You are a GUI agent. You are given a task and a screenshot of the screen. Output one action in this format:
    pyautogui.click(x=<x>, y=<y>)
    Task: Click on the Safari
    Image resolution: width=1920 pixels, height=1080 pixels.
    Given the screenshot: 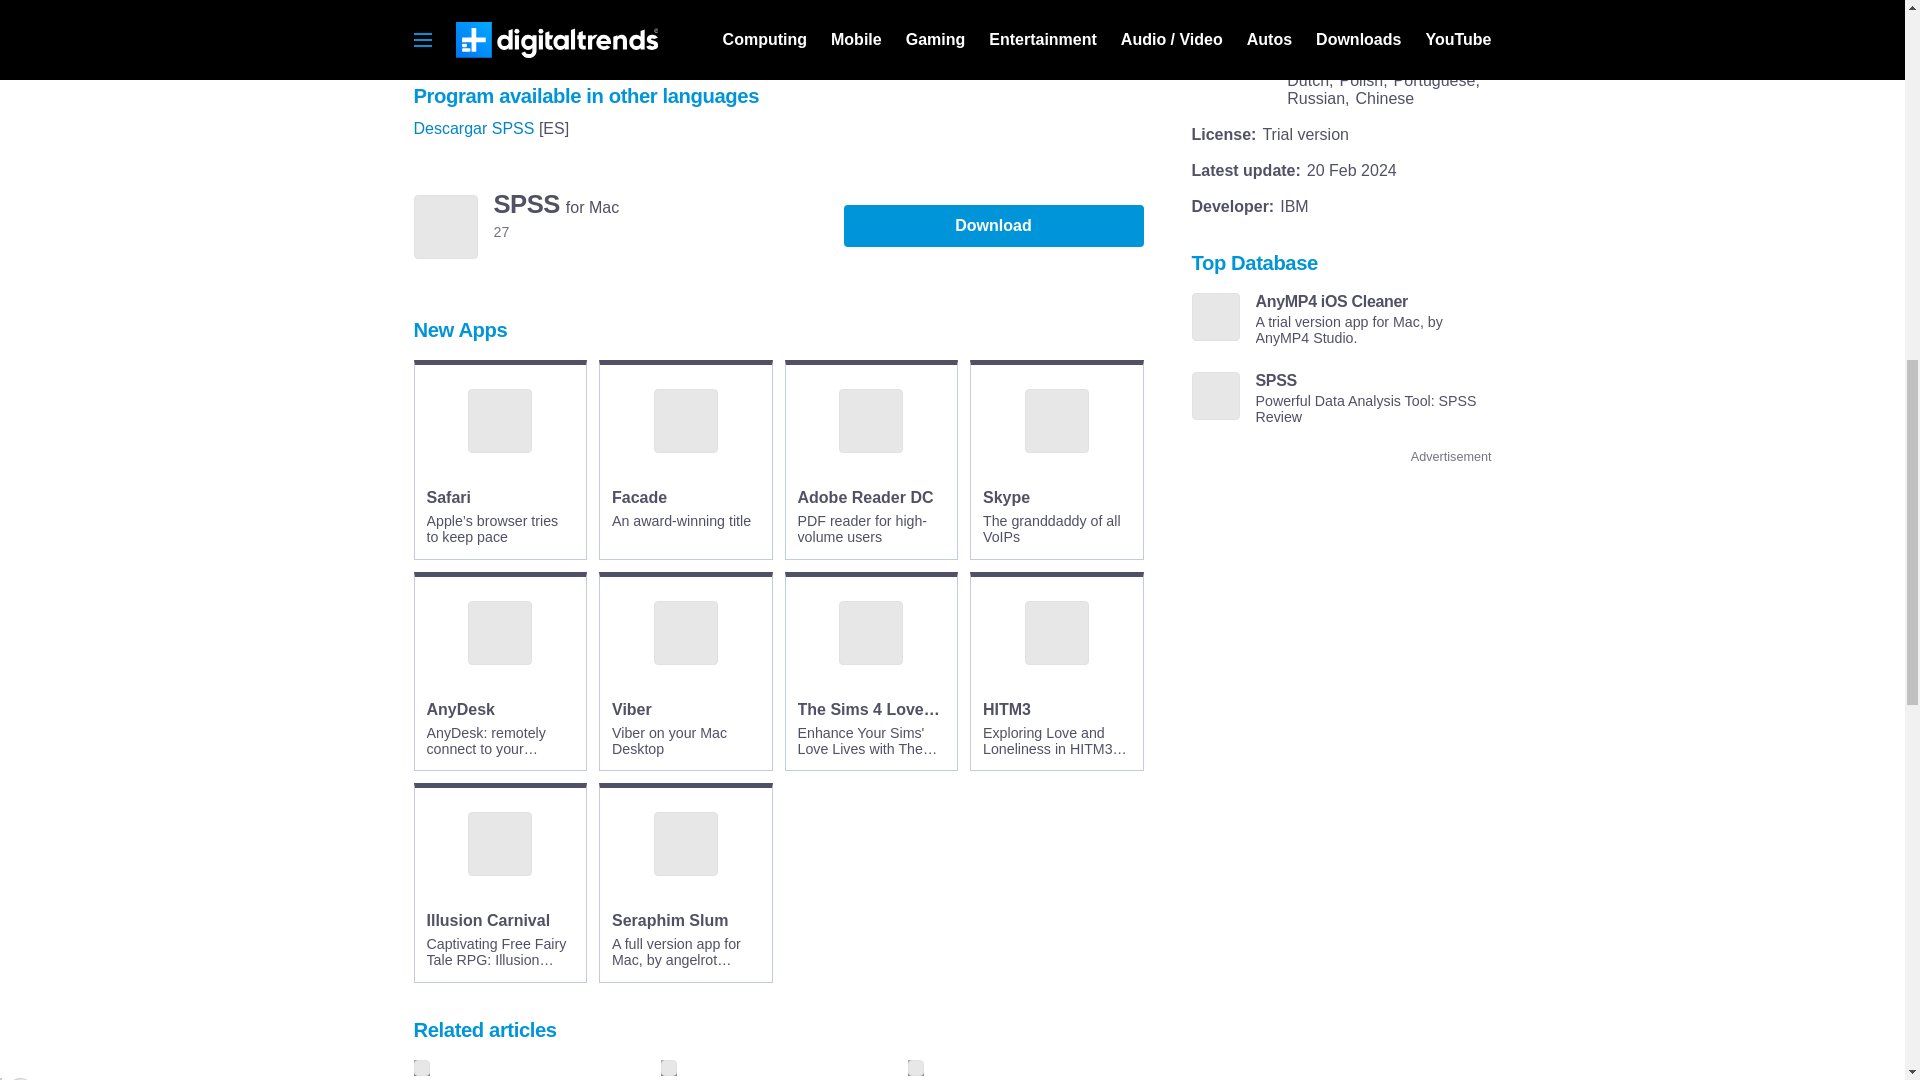 What is the action you would take?
    pyautogui.click(x=448, y=498)
    